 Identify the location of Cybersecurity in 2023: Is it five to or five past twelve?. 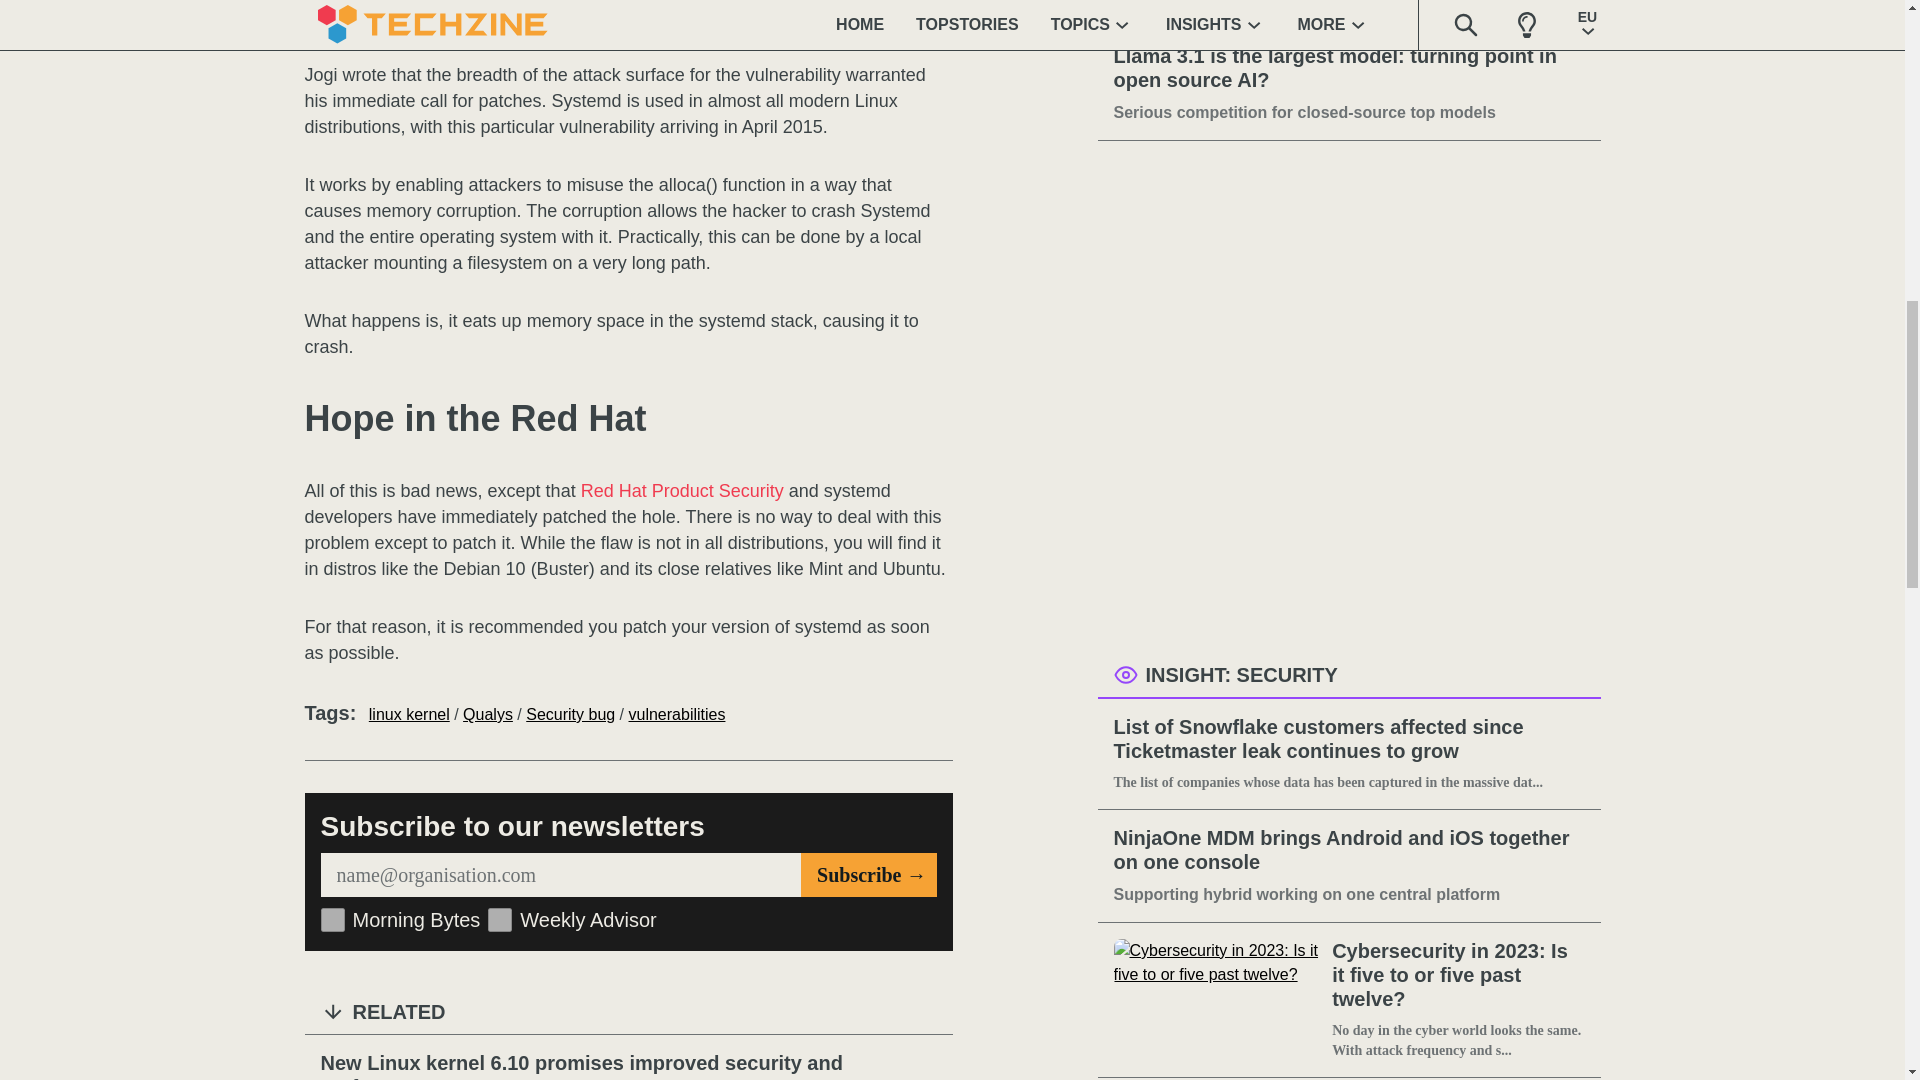
(1458, 976).